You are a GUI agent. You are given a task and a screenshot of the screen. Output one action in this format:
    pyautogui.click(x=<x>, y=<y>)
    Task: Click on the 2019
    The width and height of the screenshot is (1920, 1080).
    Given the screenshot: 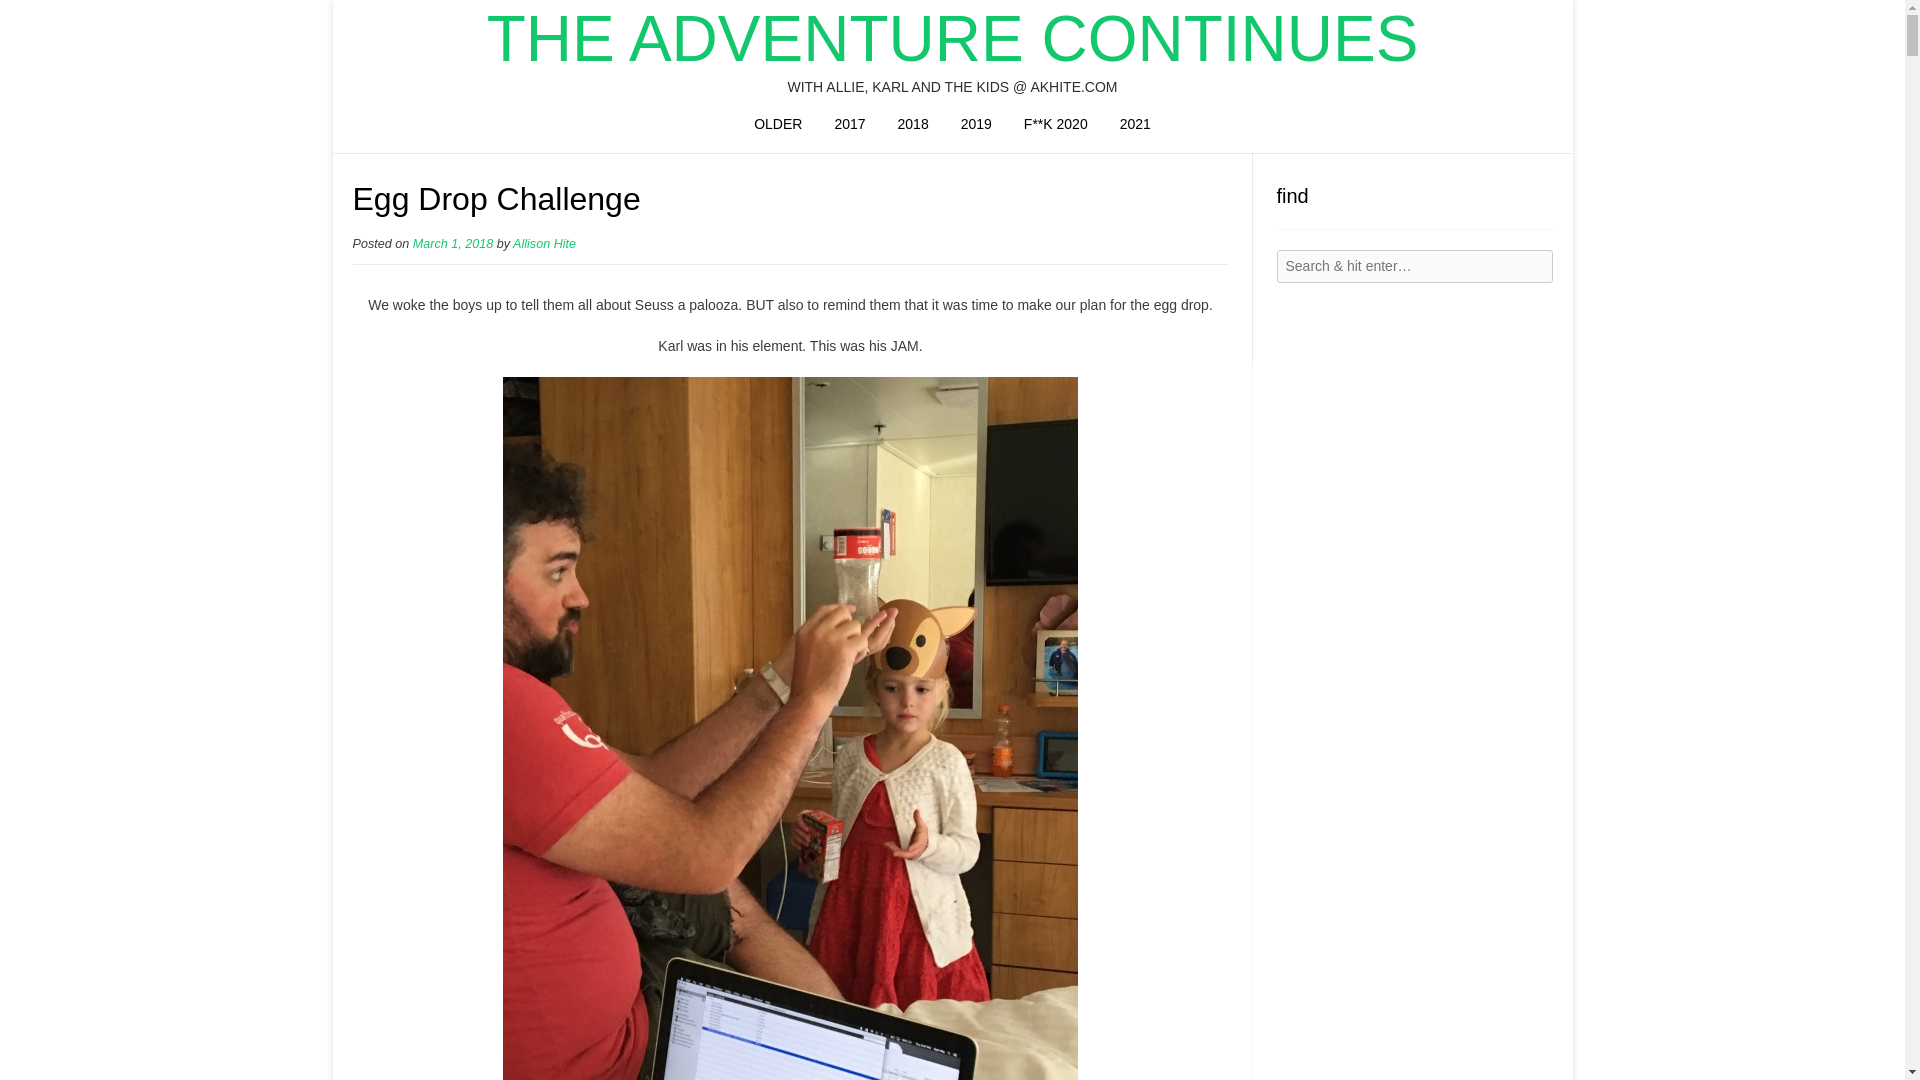 What is the action you would take?
    pyautogui.click(x=976, y=127)
    